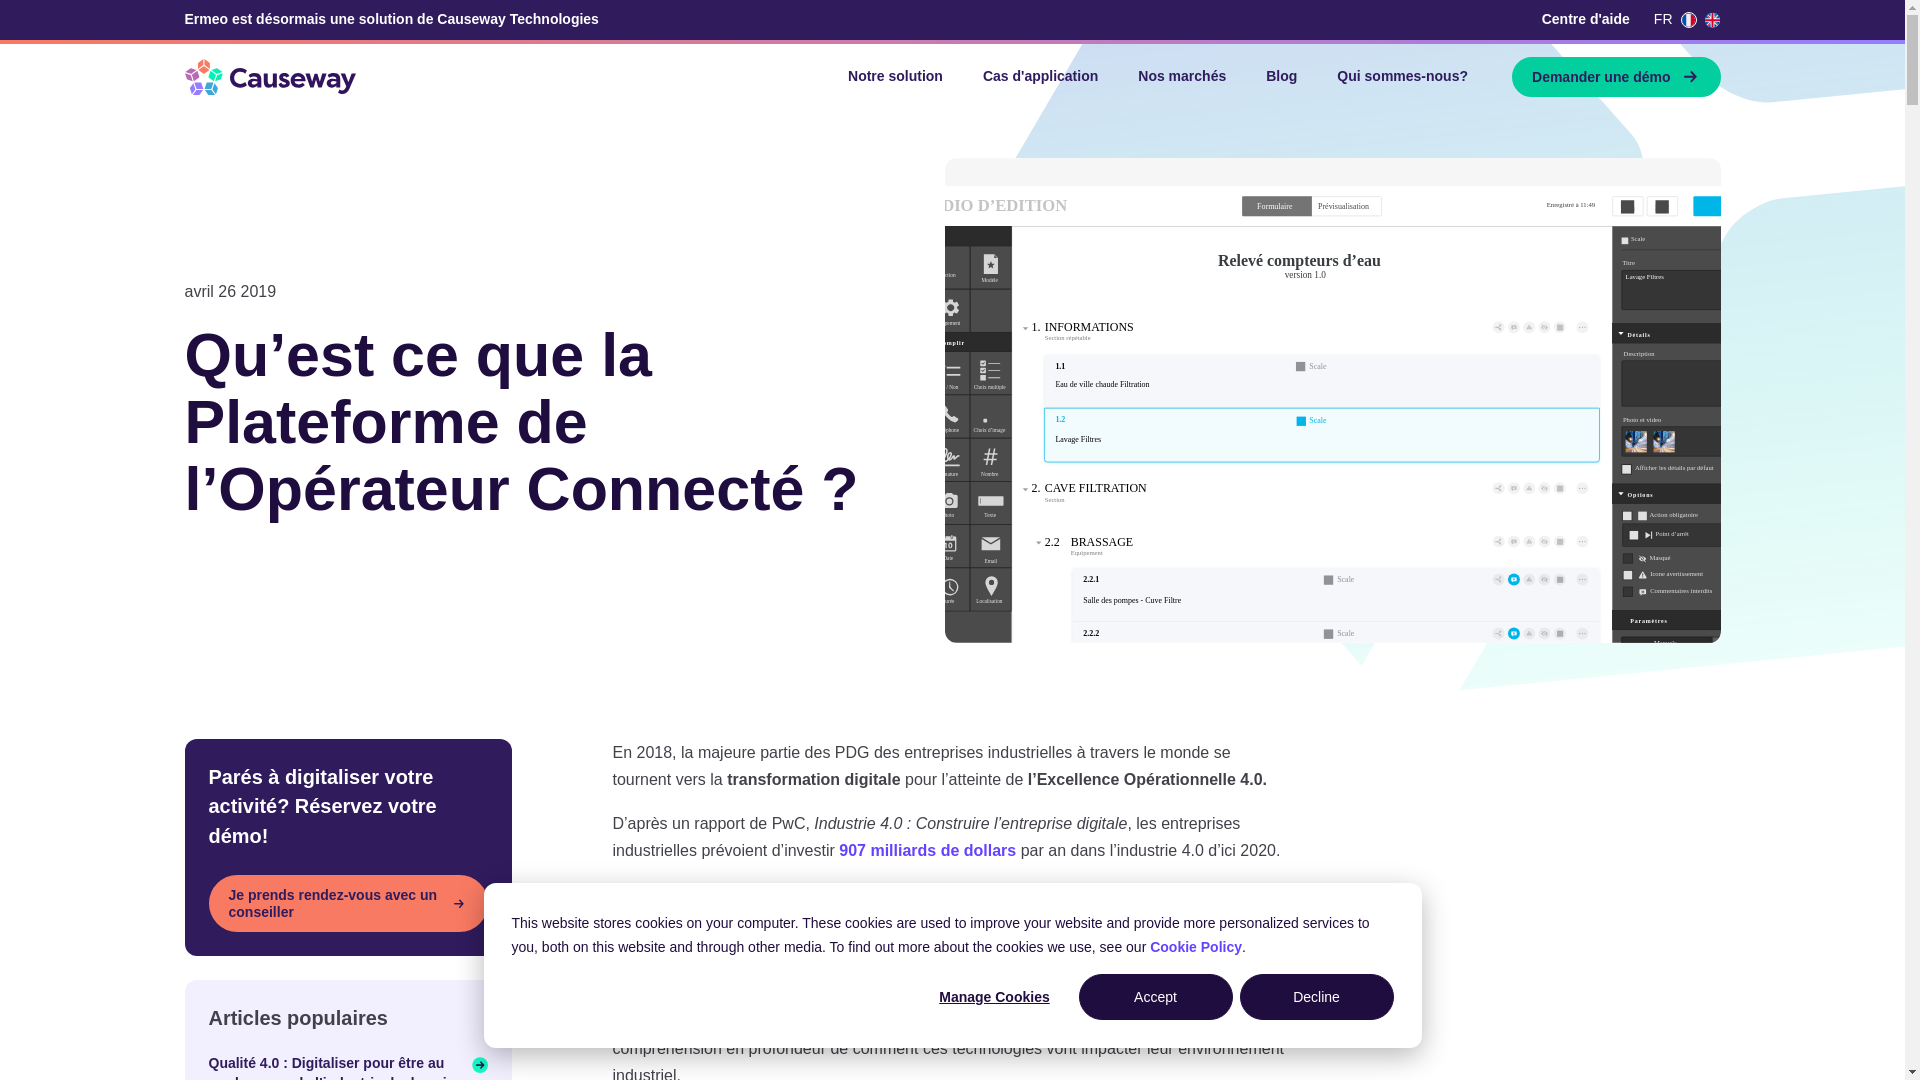 The image size is (1920, 1080). I want to click on EN, so click(1712, 20).